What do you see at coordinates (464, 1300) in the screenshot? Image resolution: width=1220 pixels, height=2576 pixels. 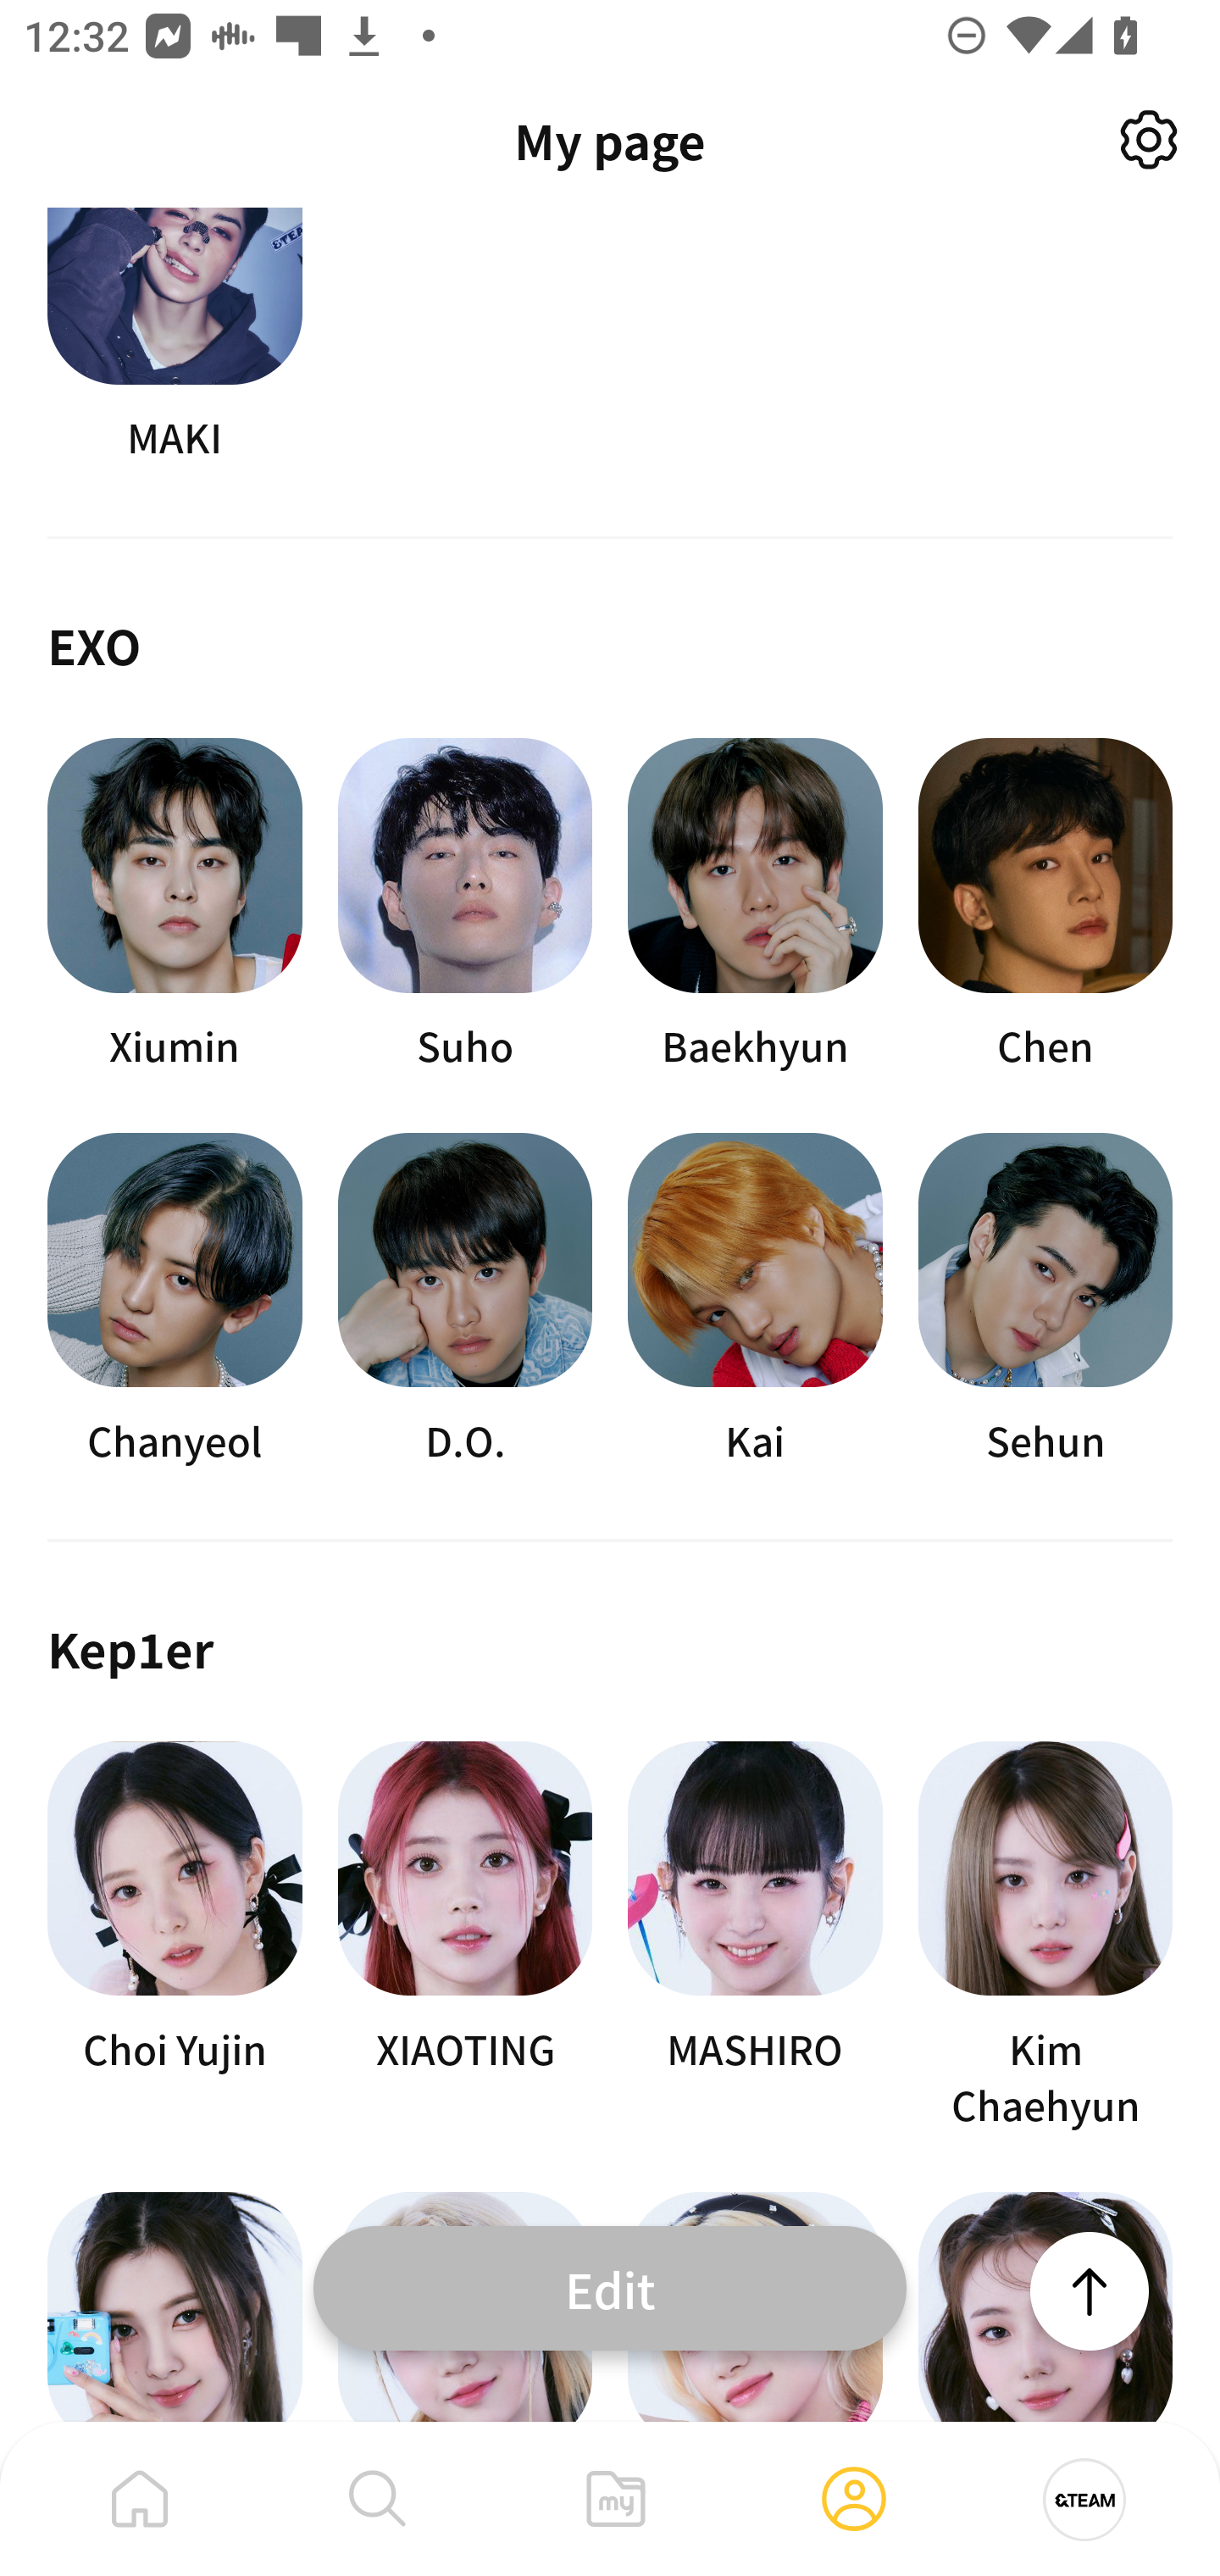 I see `D.O.` at bounding box center [464, 1300].